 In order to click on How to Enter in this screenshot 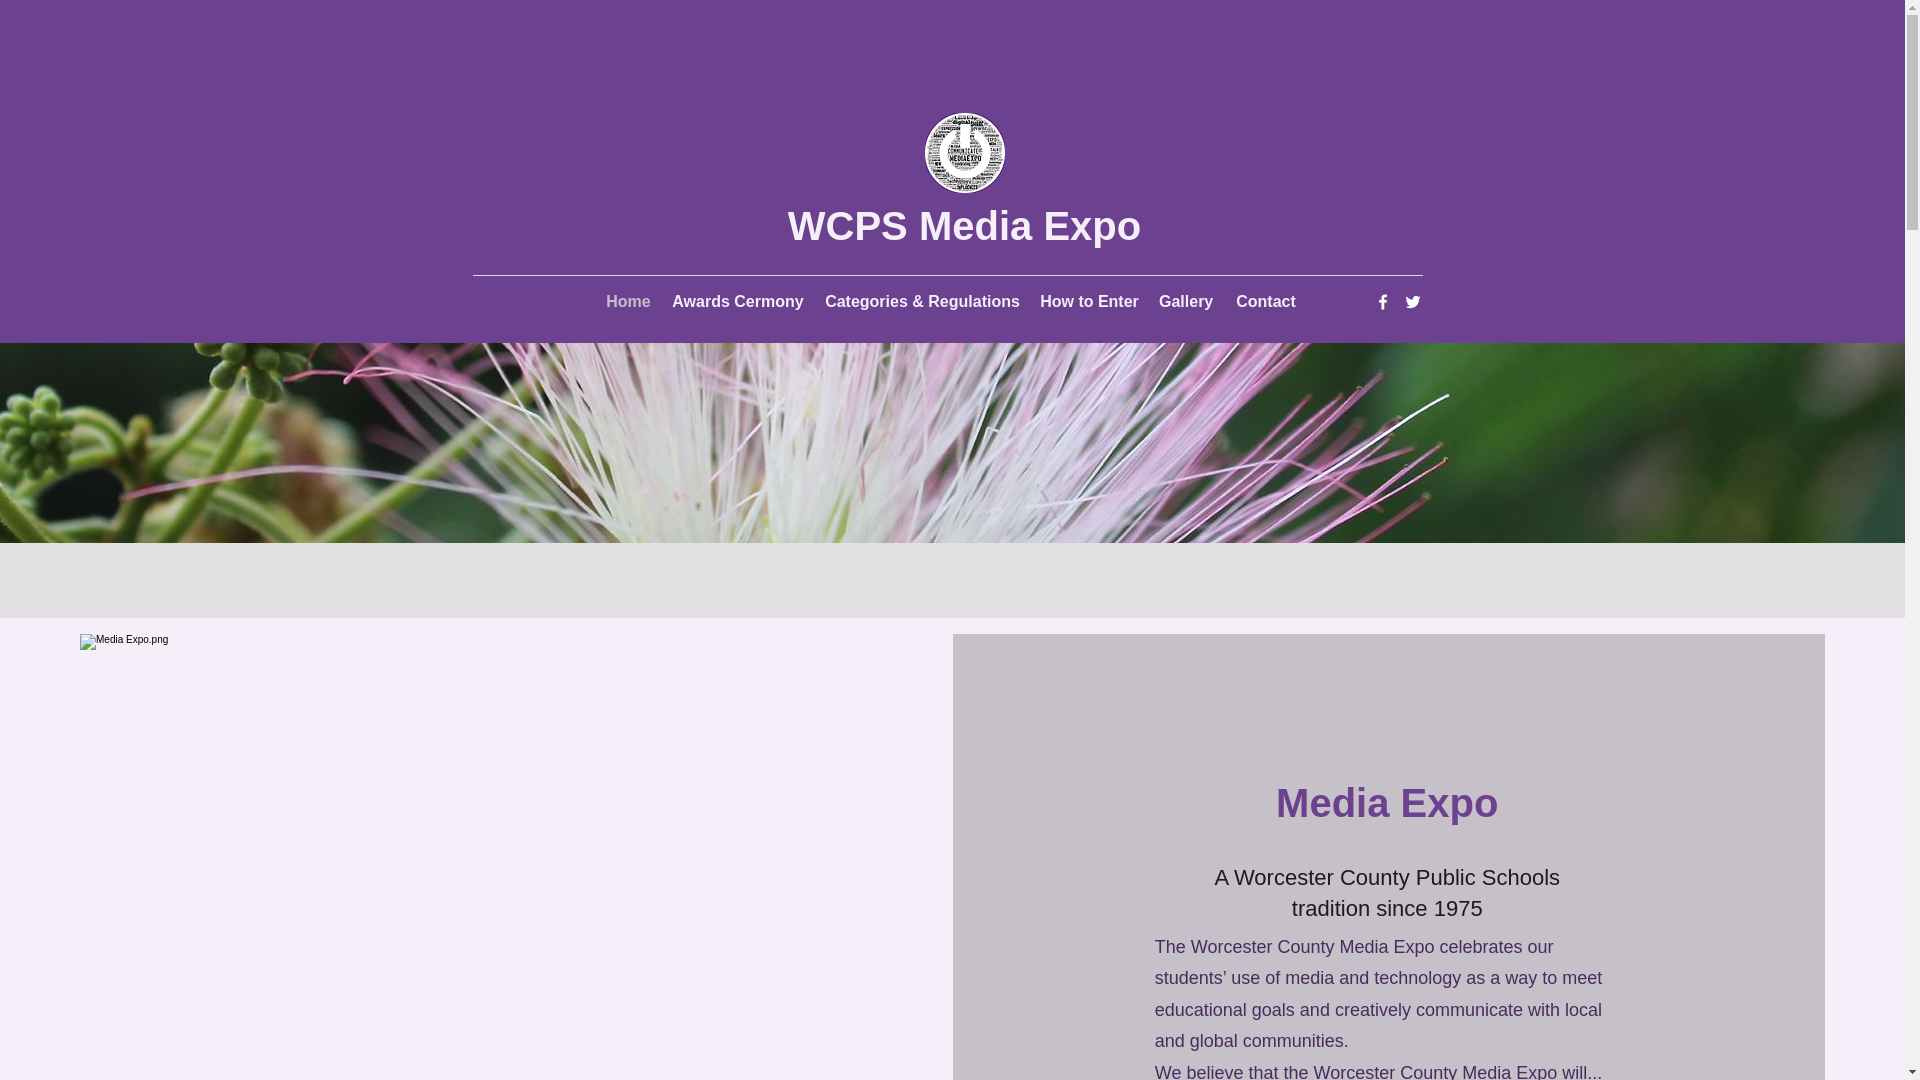, I will do `click(1088, 302)`.